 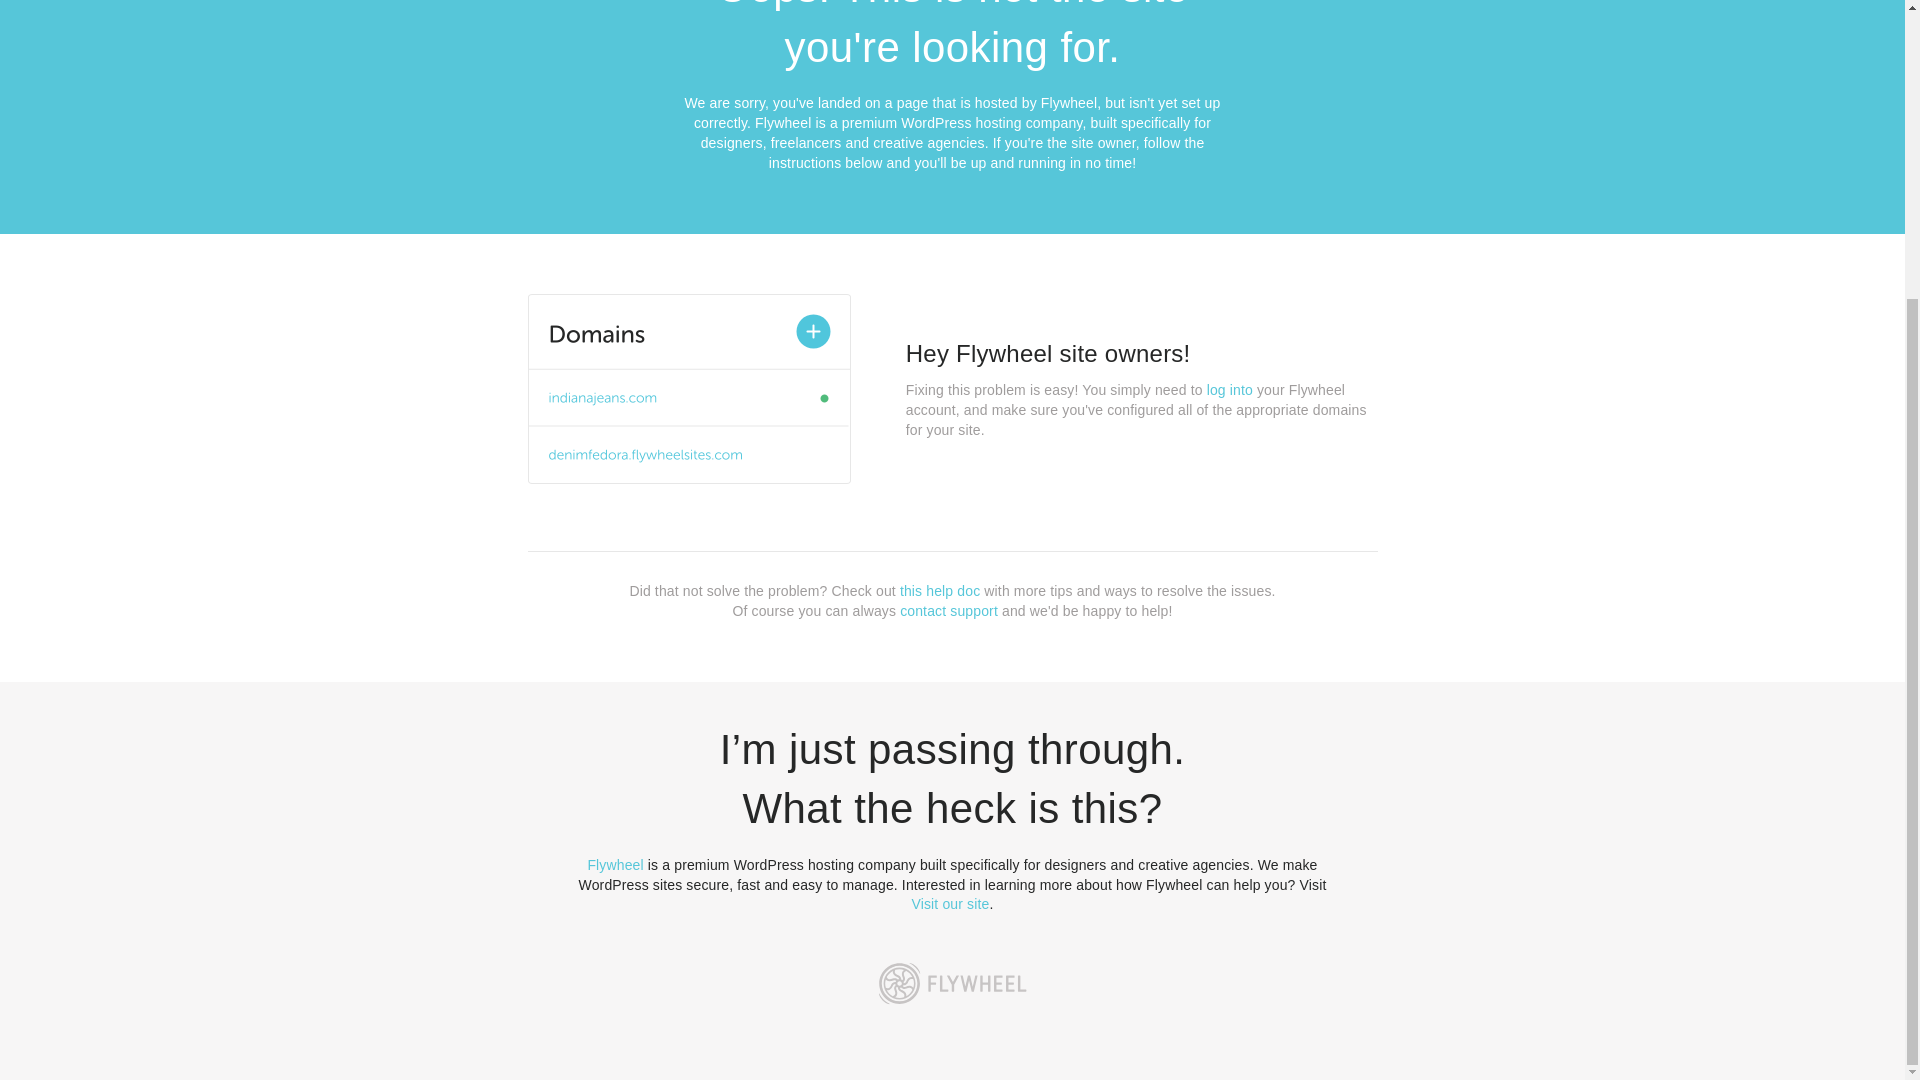 What do you see at coordinates (1230, 390) in the screenshot?
I see `log into` at bounding box center [1230, 390].